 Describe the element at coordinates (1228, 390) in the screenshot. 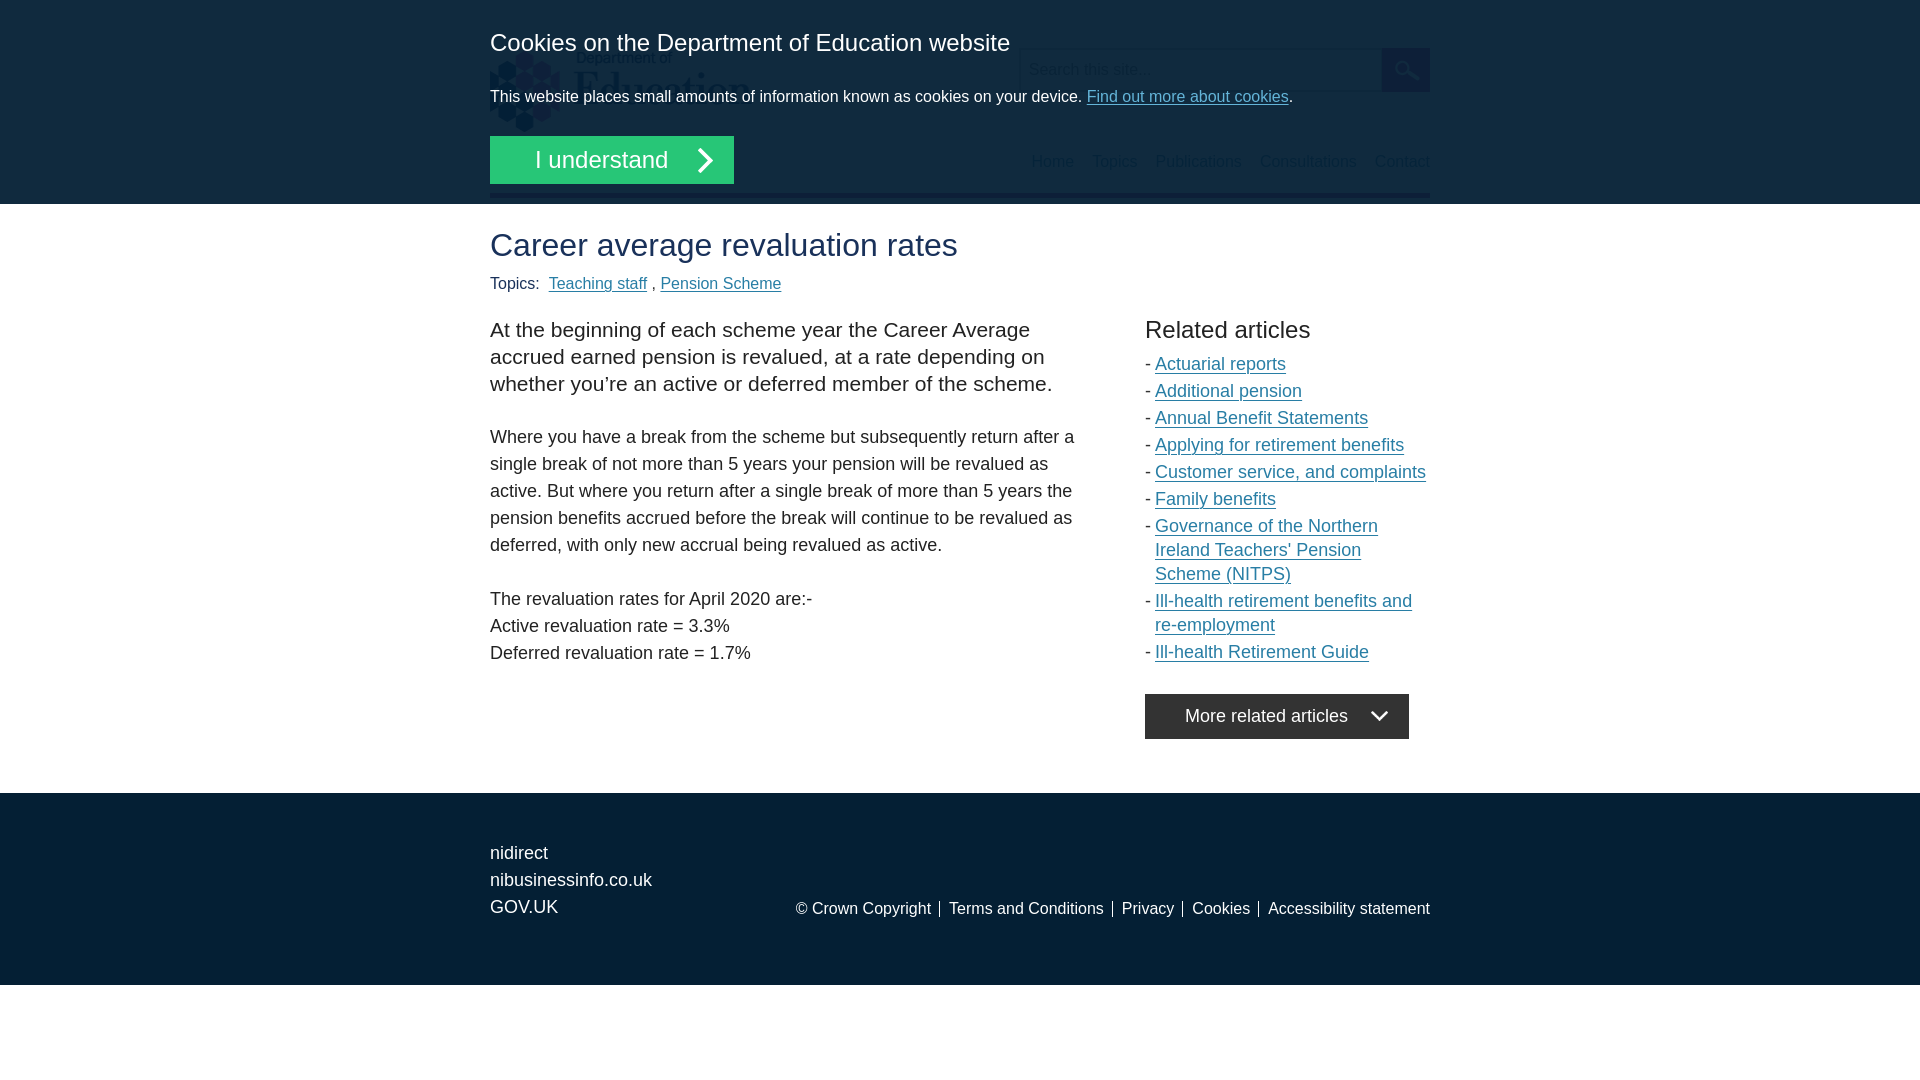

I see `Additional pension` at that location.